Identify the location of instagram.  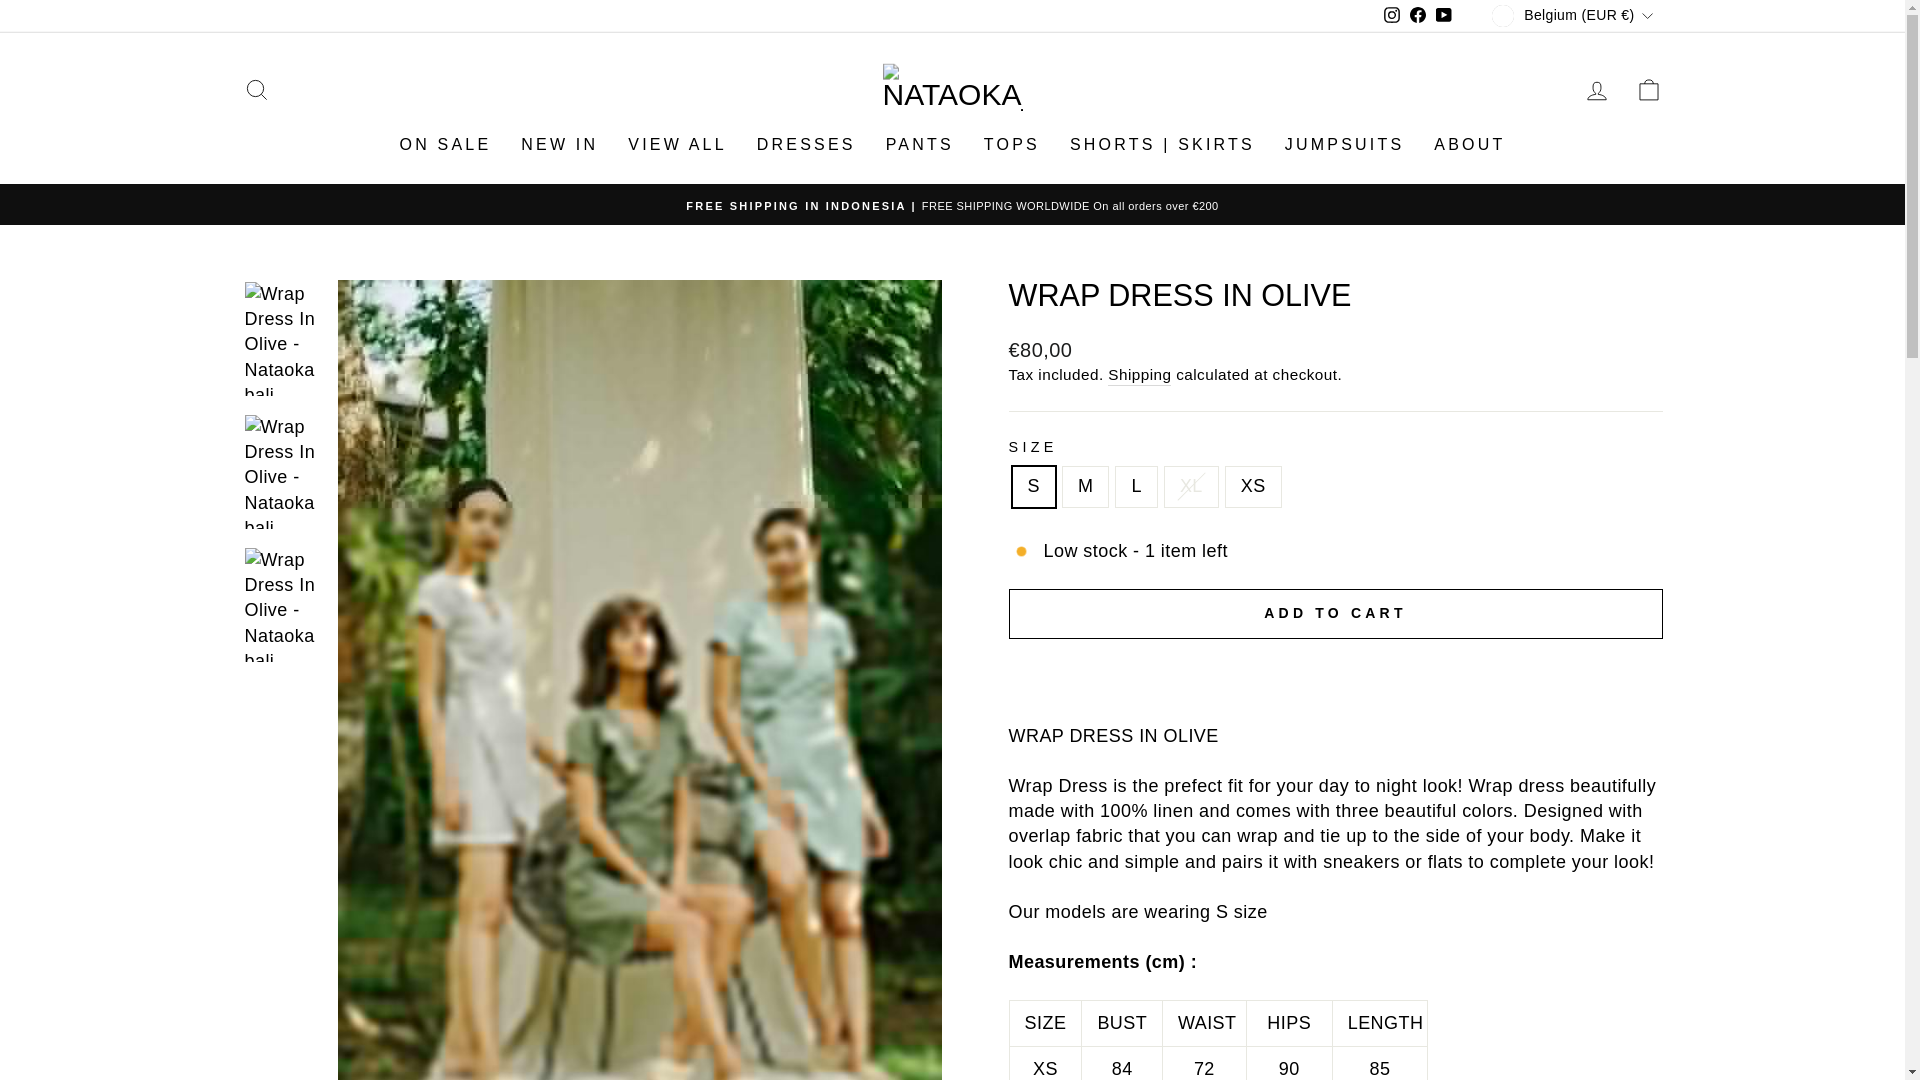
(1418, 16).